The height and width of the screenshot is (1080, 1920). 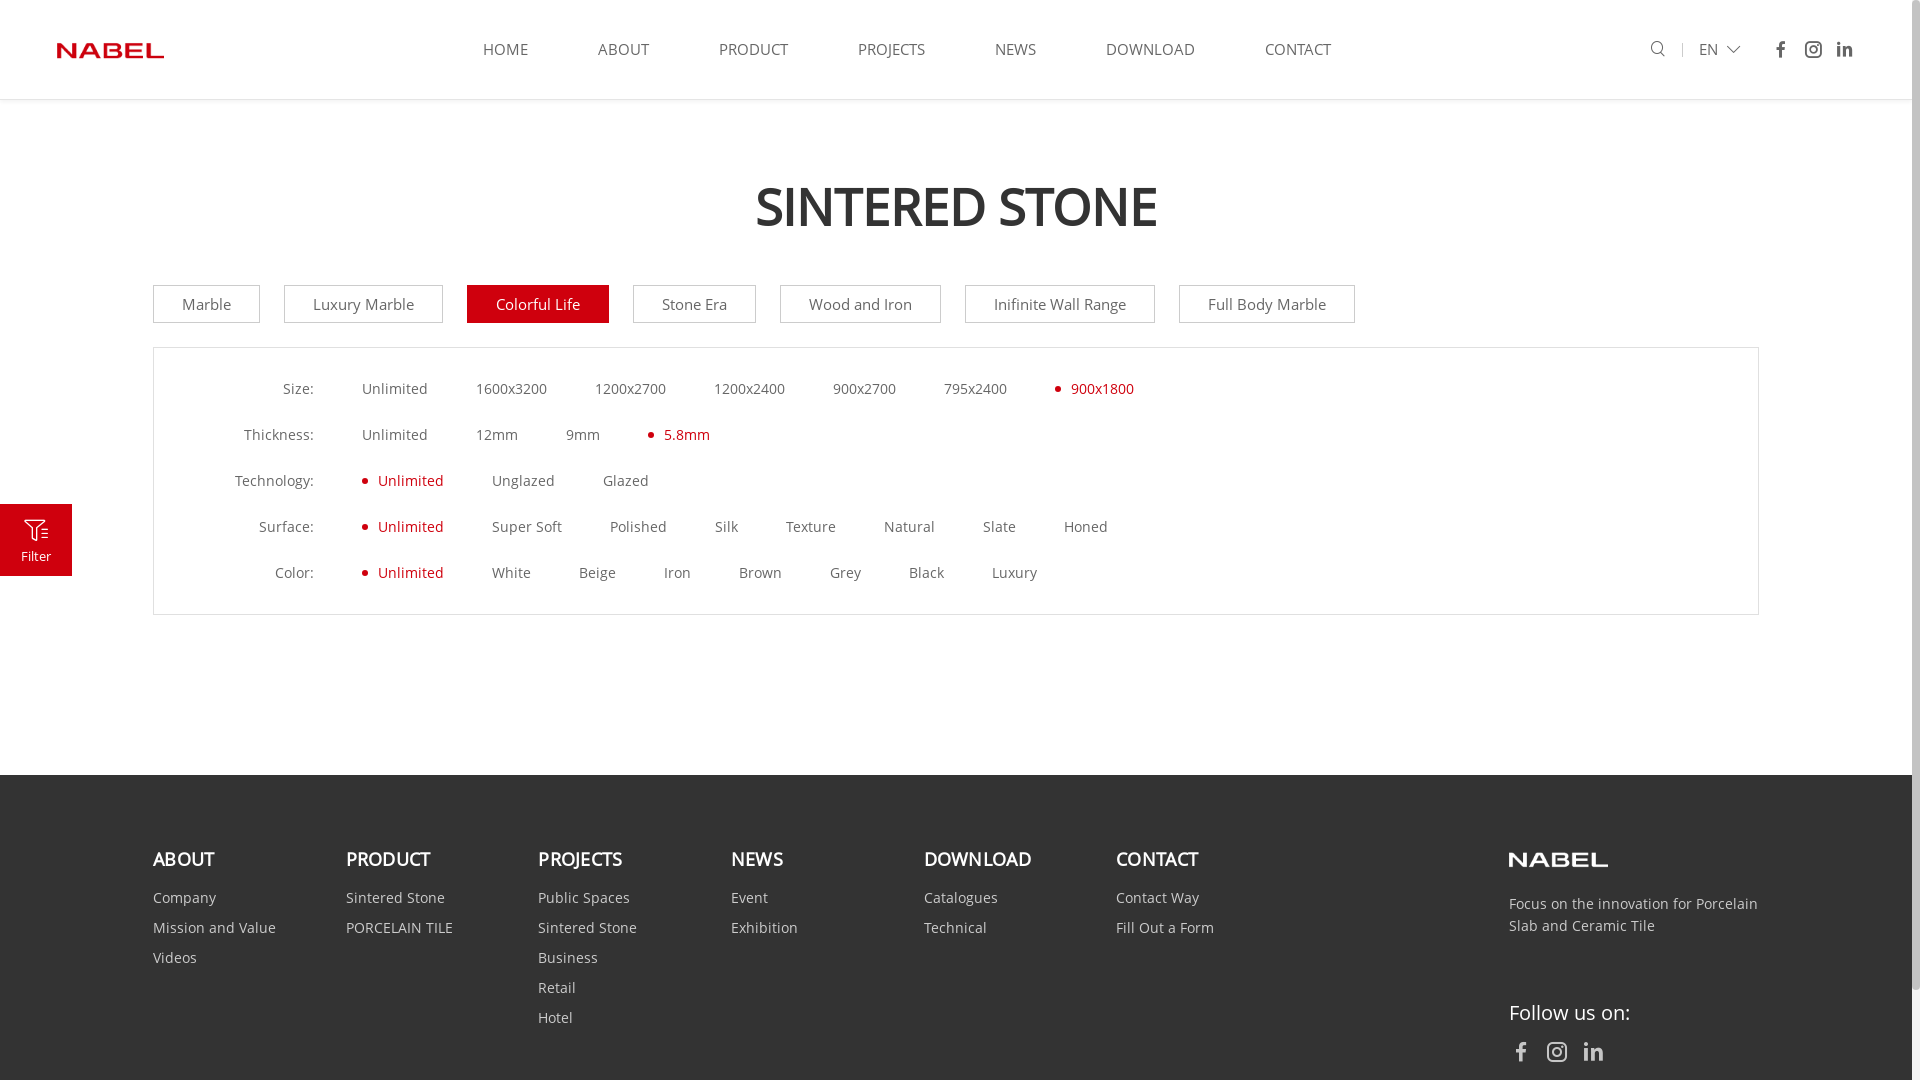 What do you see at coordinates (395, 389) in the screenshot?
I see `Unlimited` at bounding box center [395, 389].